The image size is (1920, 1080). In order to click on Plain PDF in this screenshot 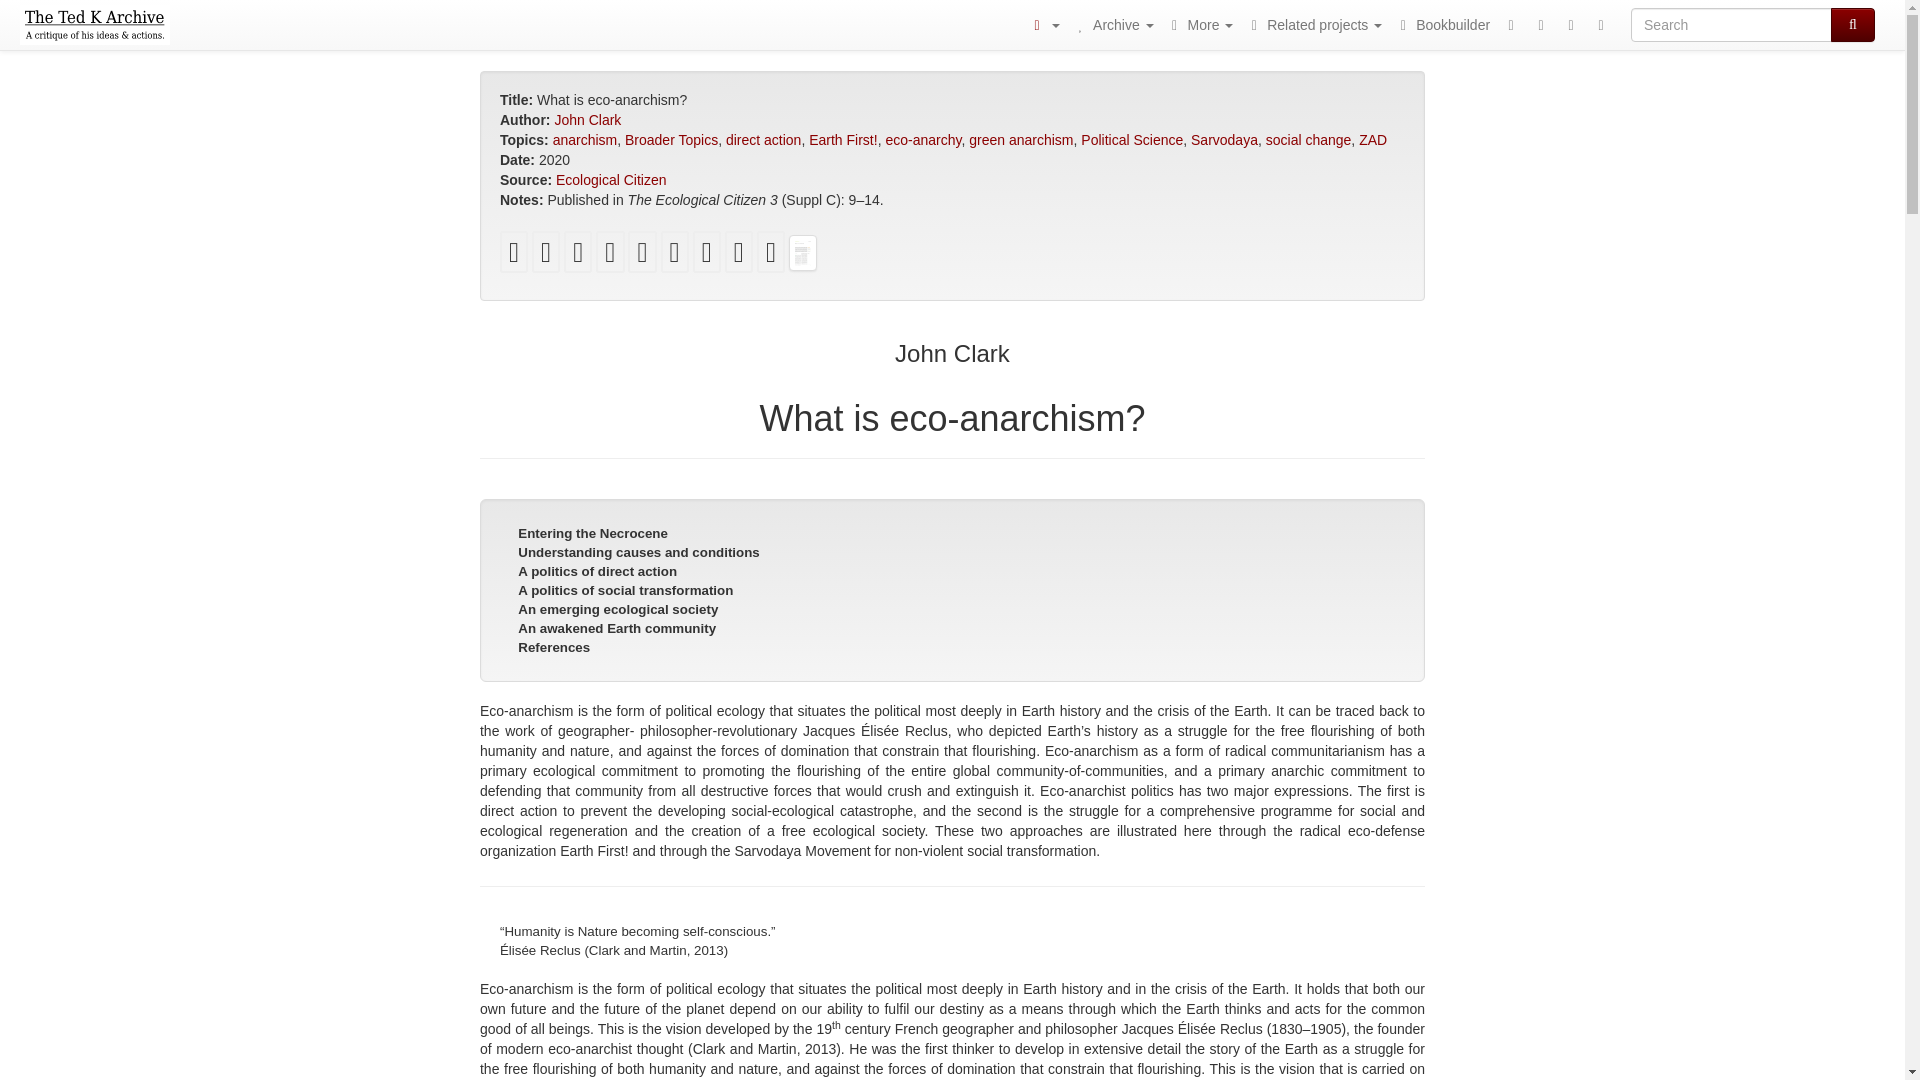, I will do `click(514, 252)`.